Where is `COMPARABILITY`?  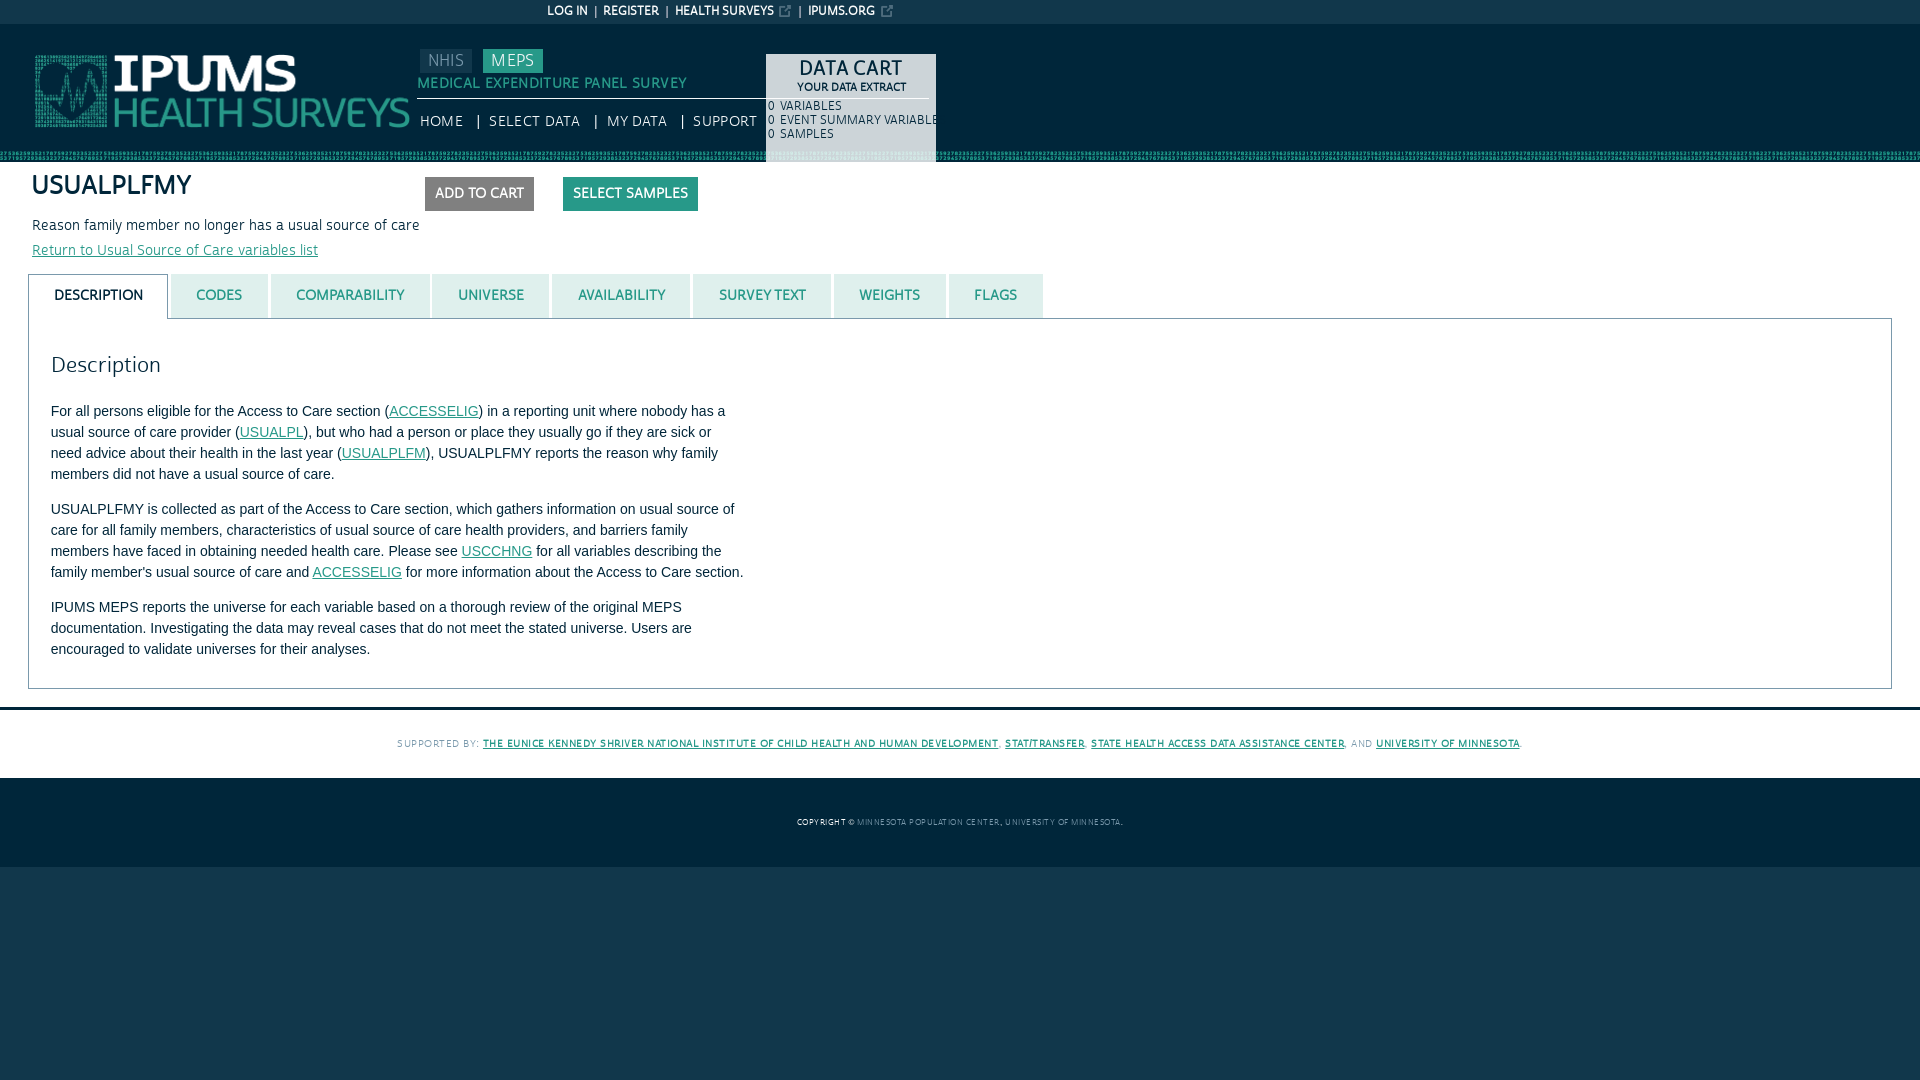 COMPARABILITY is located at coordinates (350, 296).